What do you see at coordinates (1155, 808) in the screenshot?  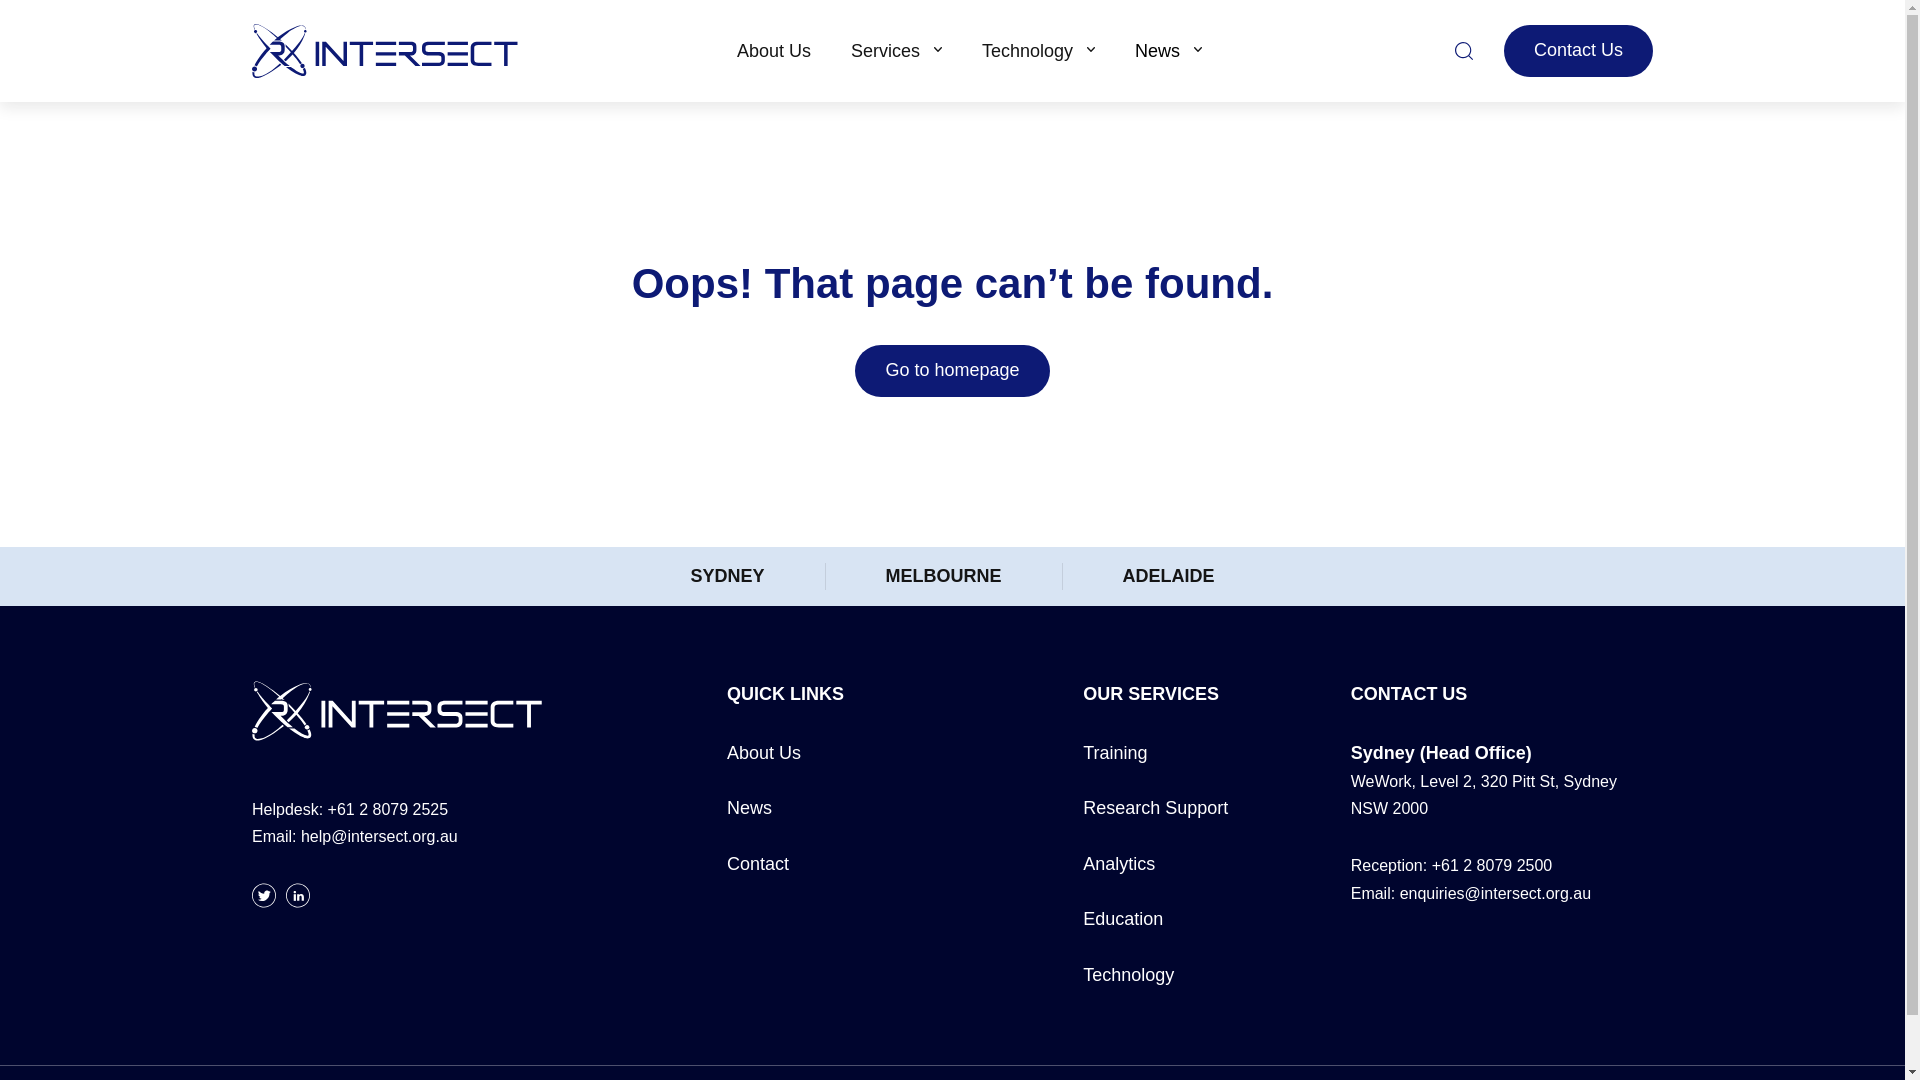 I see `Research Support` at bounding box center [1155, 808].